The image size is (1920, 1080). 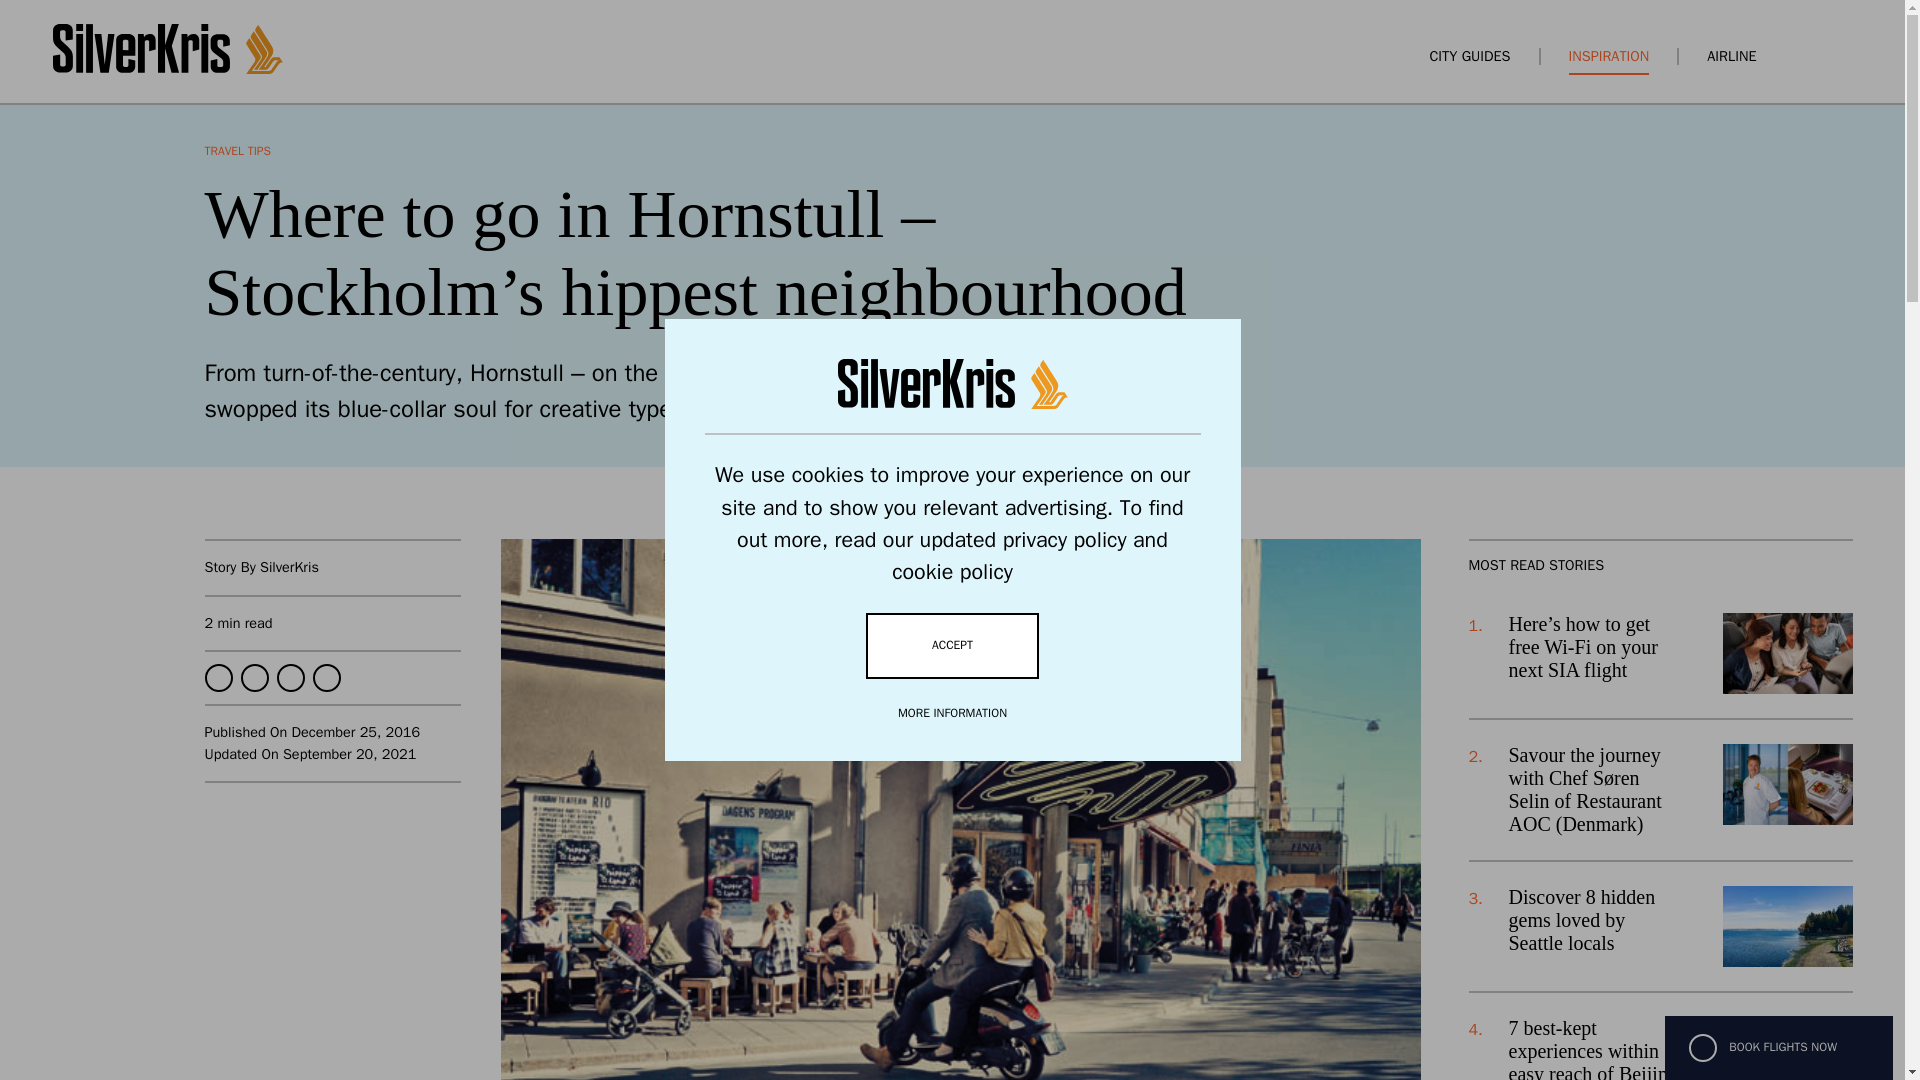 What do you see at coordinates (290, 678) in the screenshot?
I see `WhatsApp` at bounding box center [290, 678].